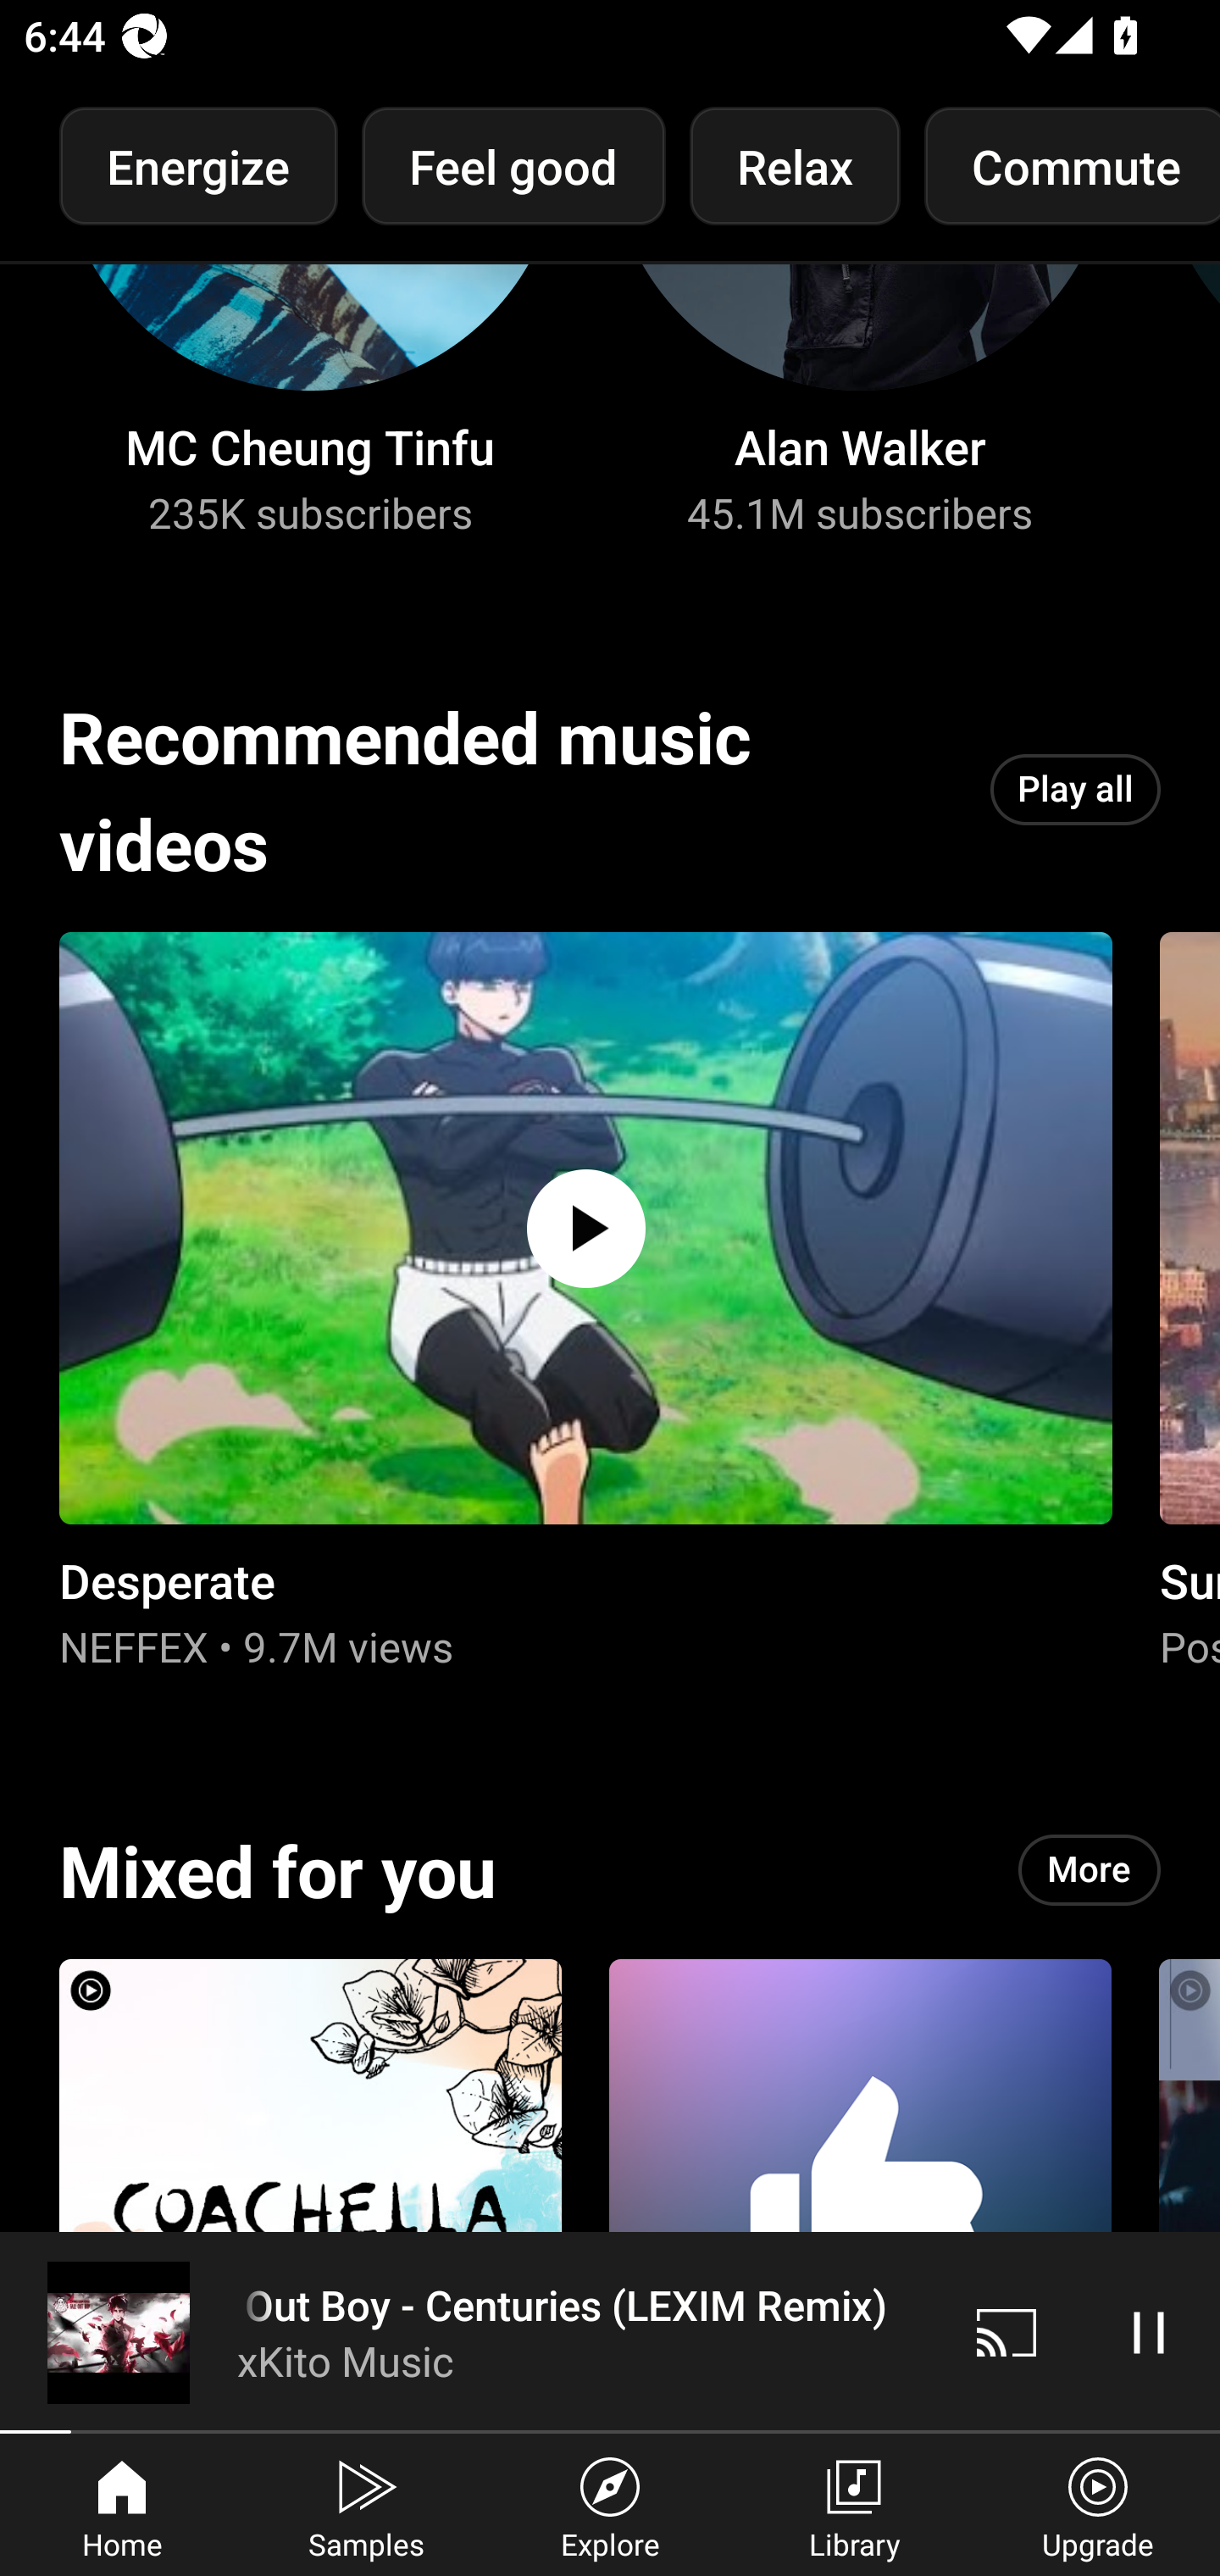  Describe the element at coordinates (610, 2505) in the screenshot. I see `Explore` at that location.